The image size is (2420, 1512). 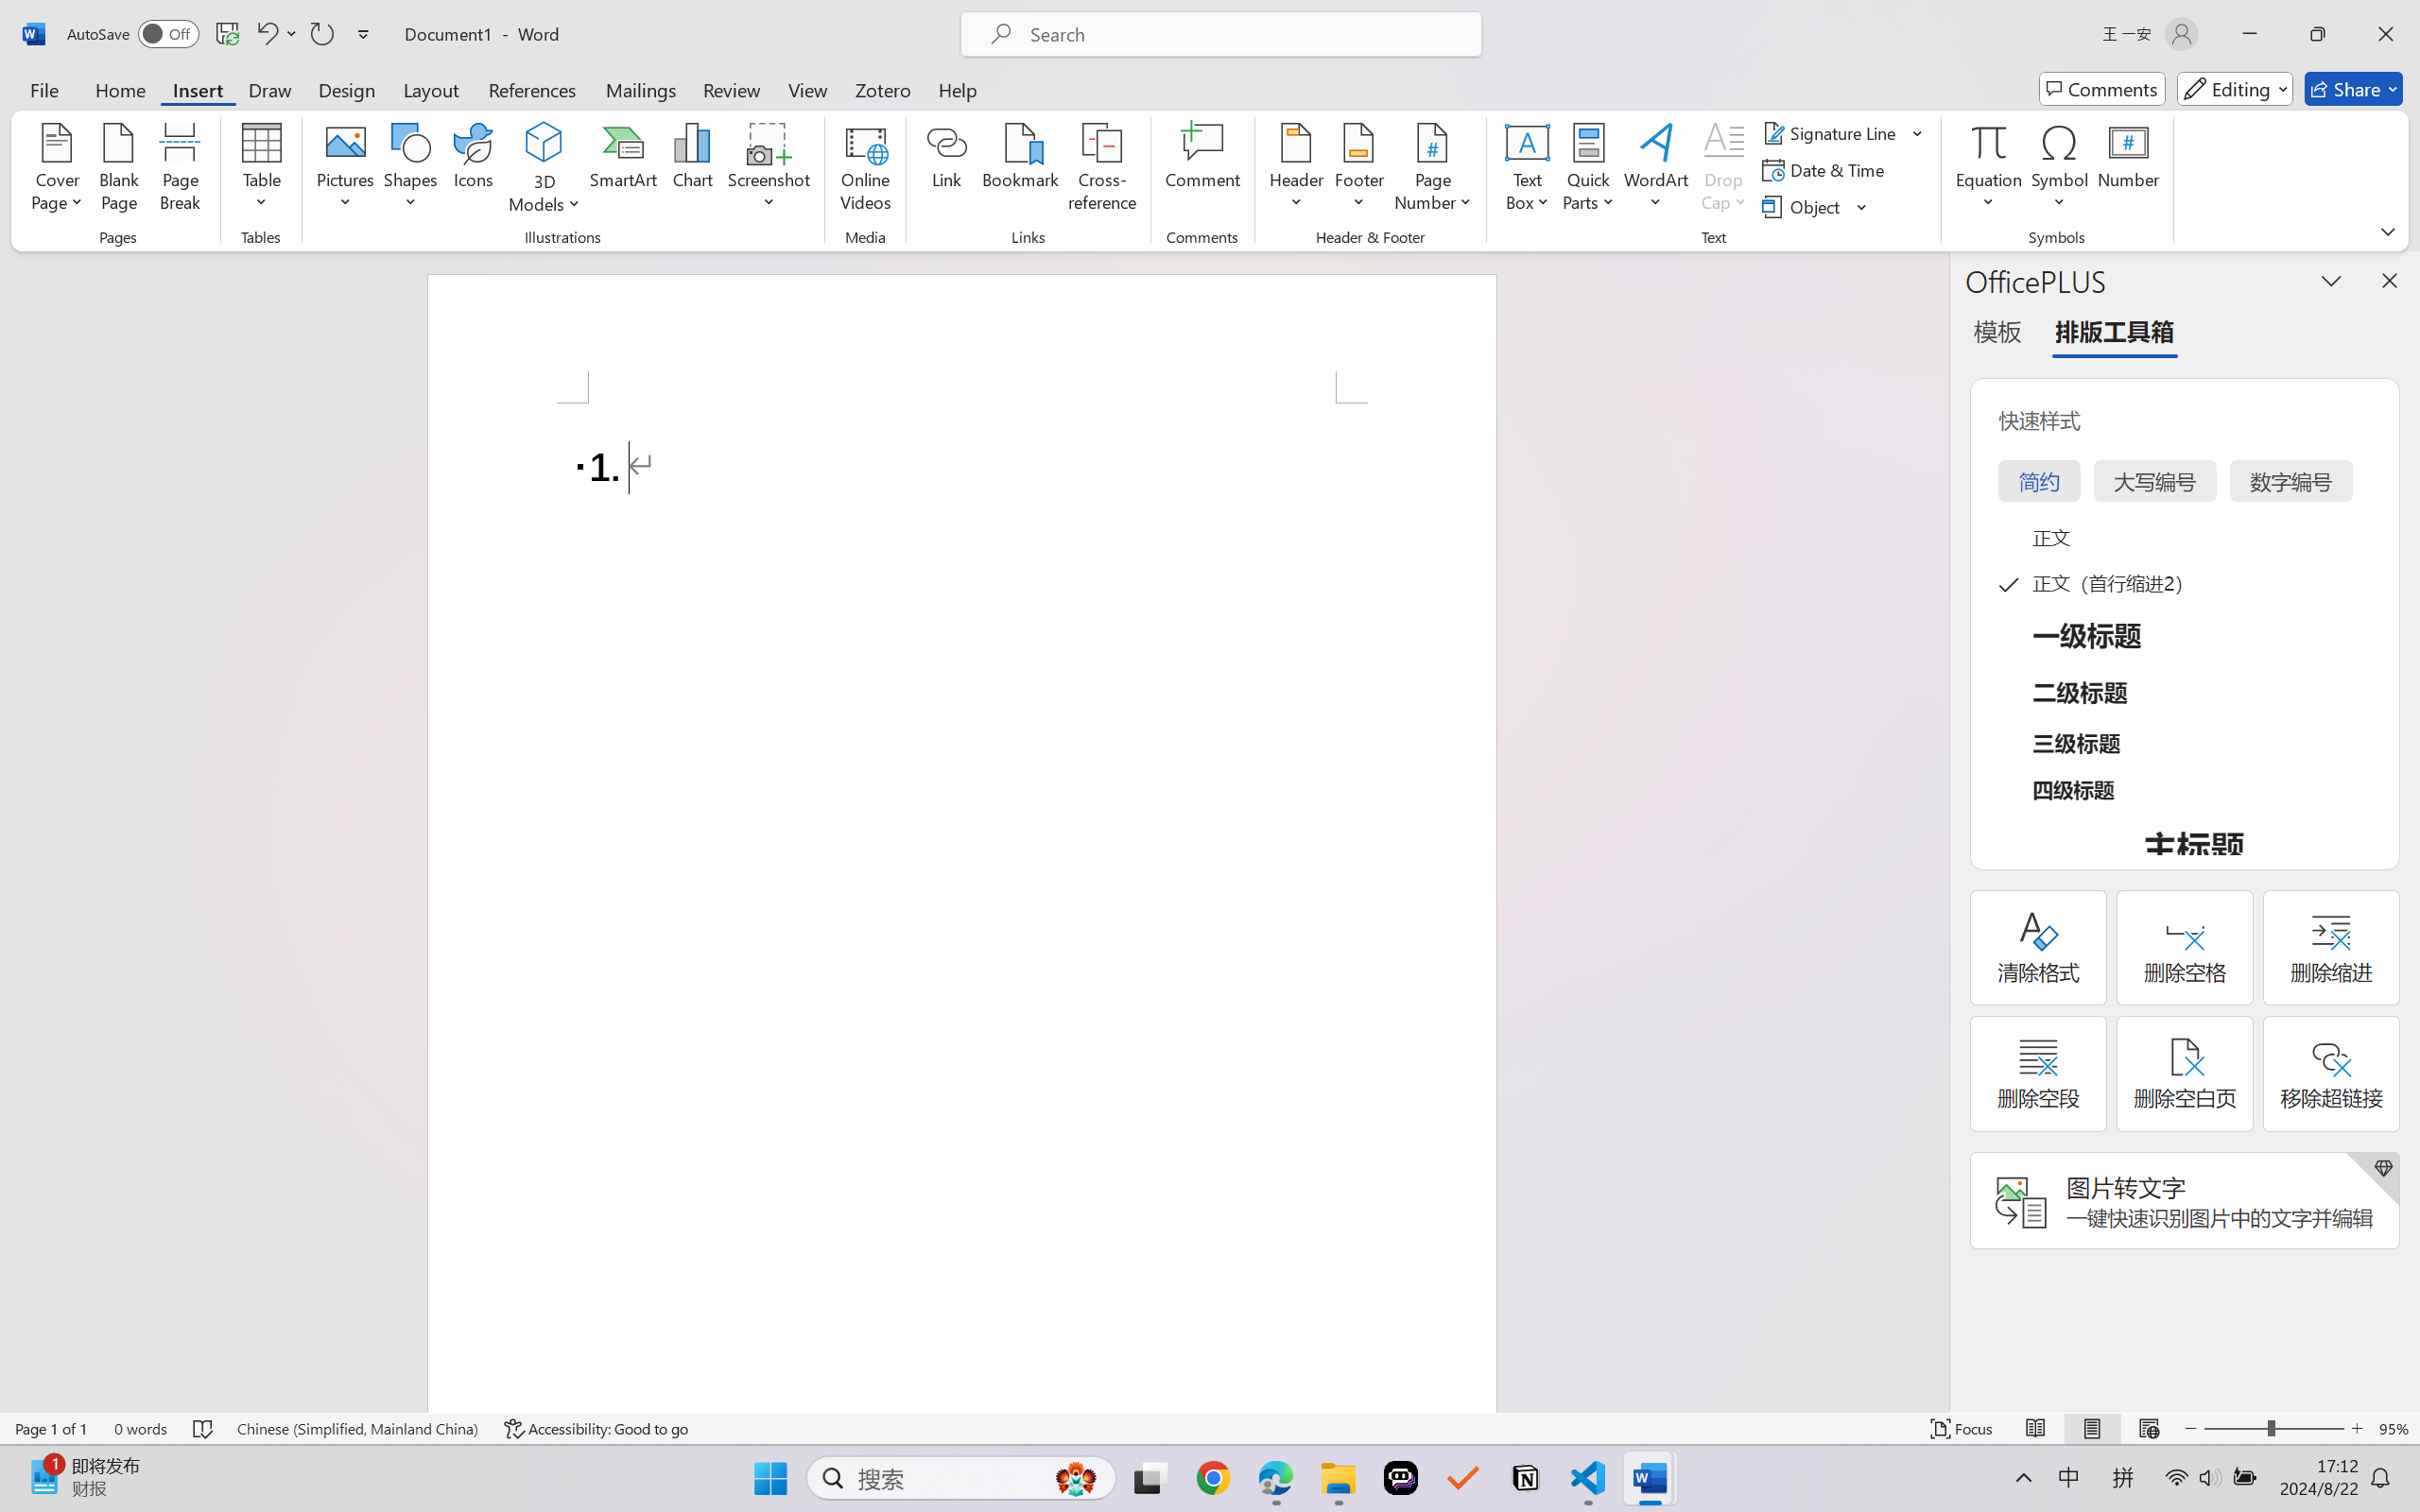 I want to click on Undo Number Default, so click(x=276, y=34).